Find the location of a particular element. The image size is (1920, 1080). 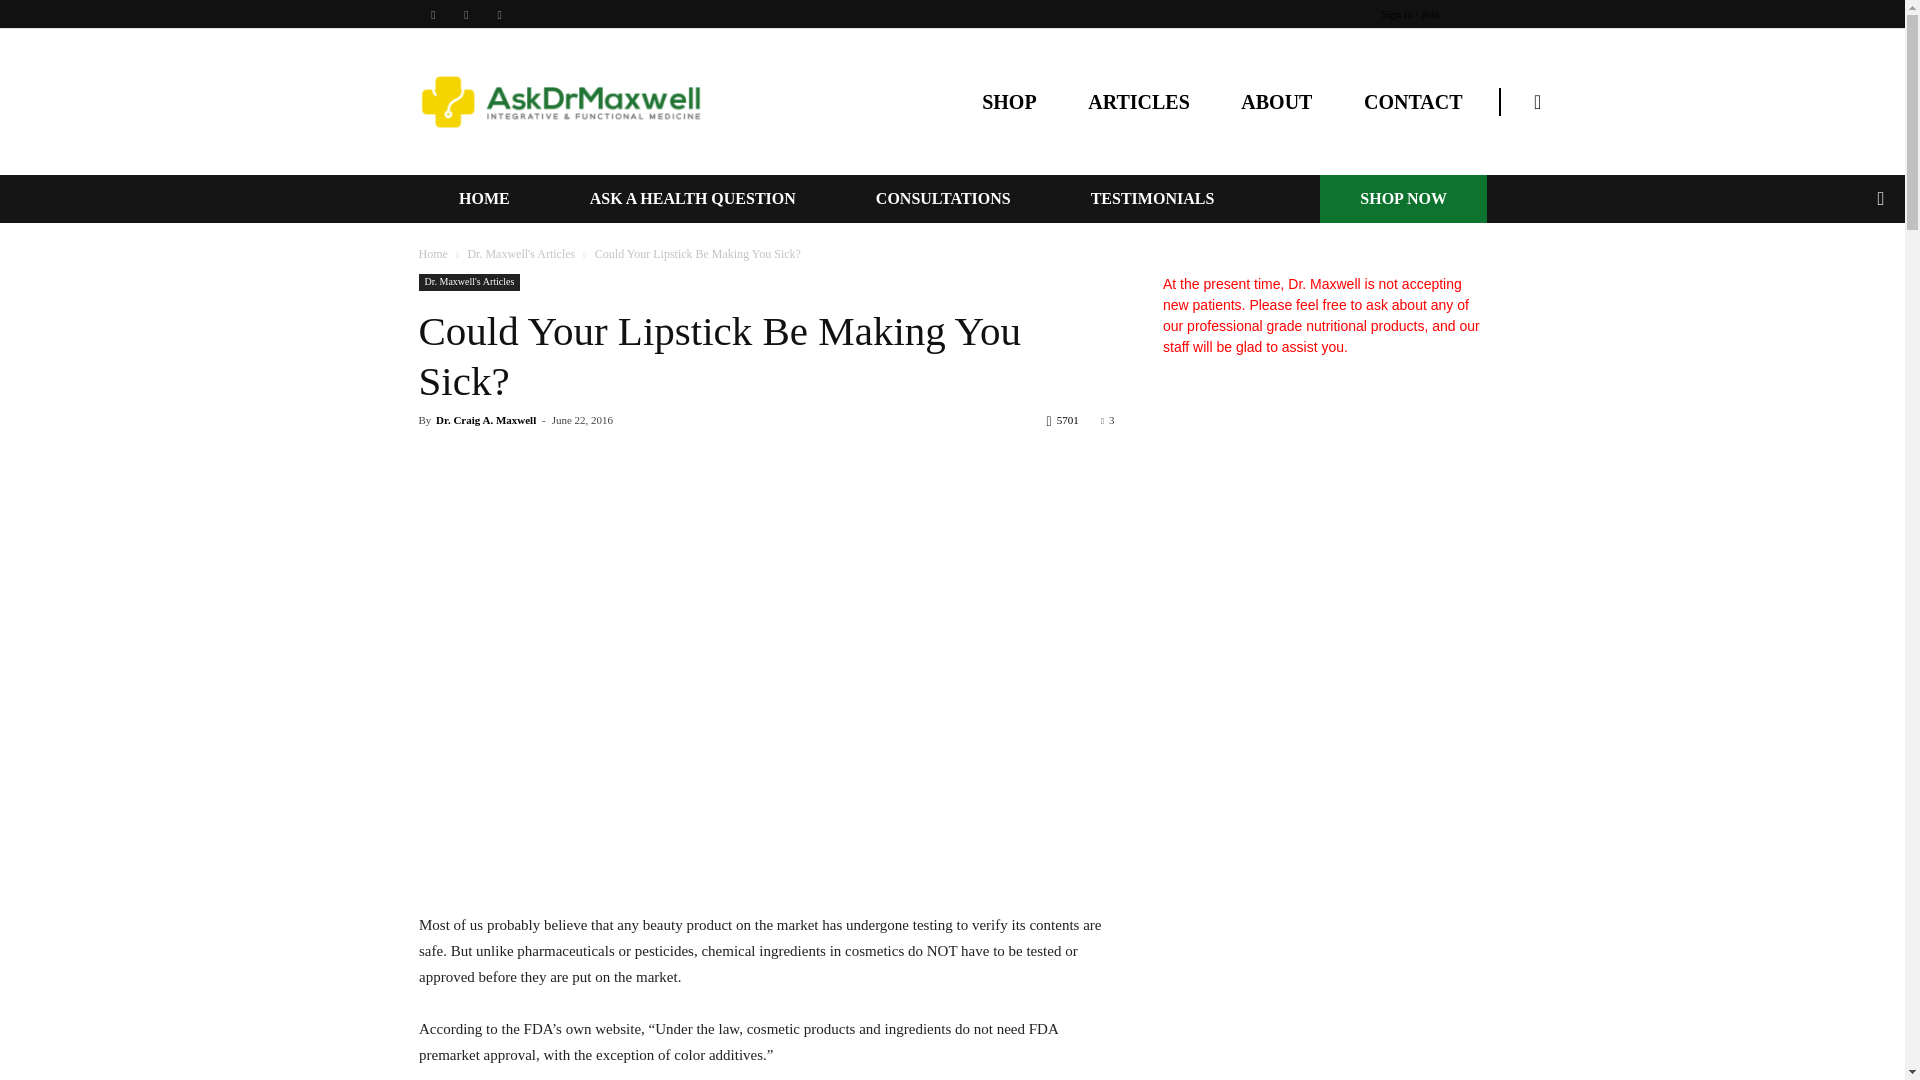

ARTICLES is located at coordinates (1139, 102).